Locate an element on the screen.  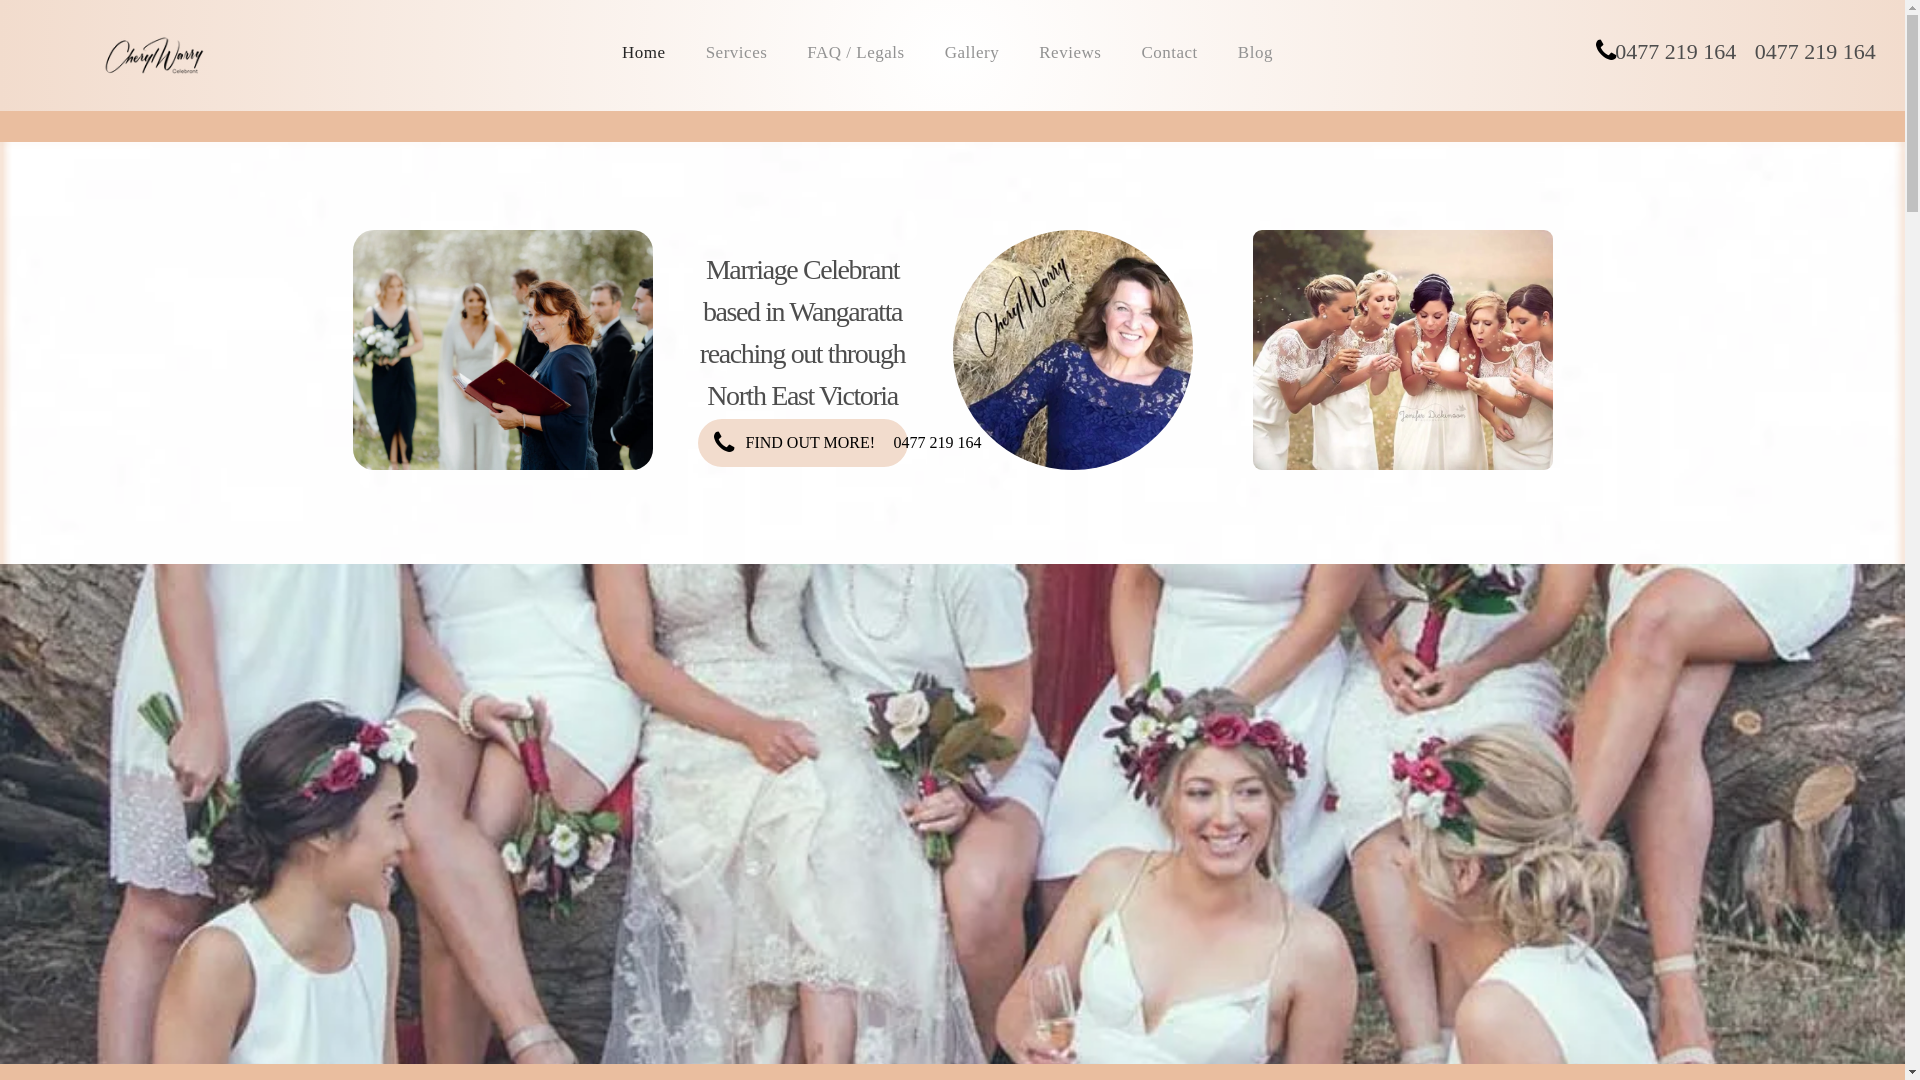
FIND OUT MORE! 0477 219 164 is located at coordinates (803, 443).